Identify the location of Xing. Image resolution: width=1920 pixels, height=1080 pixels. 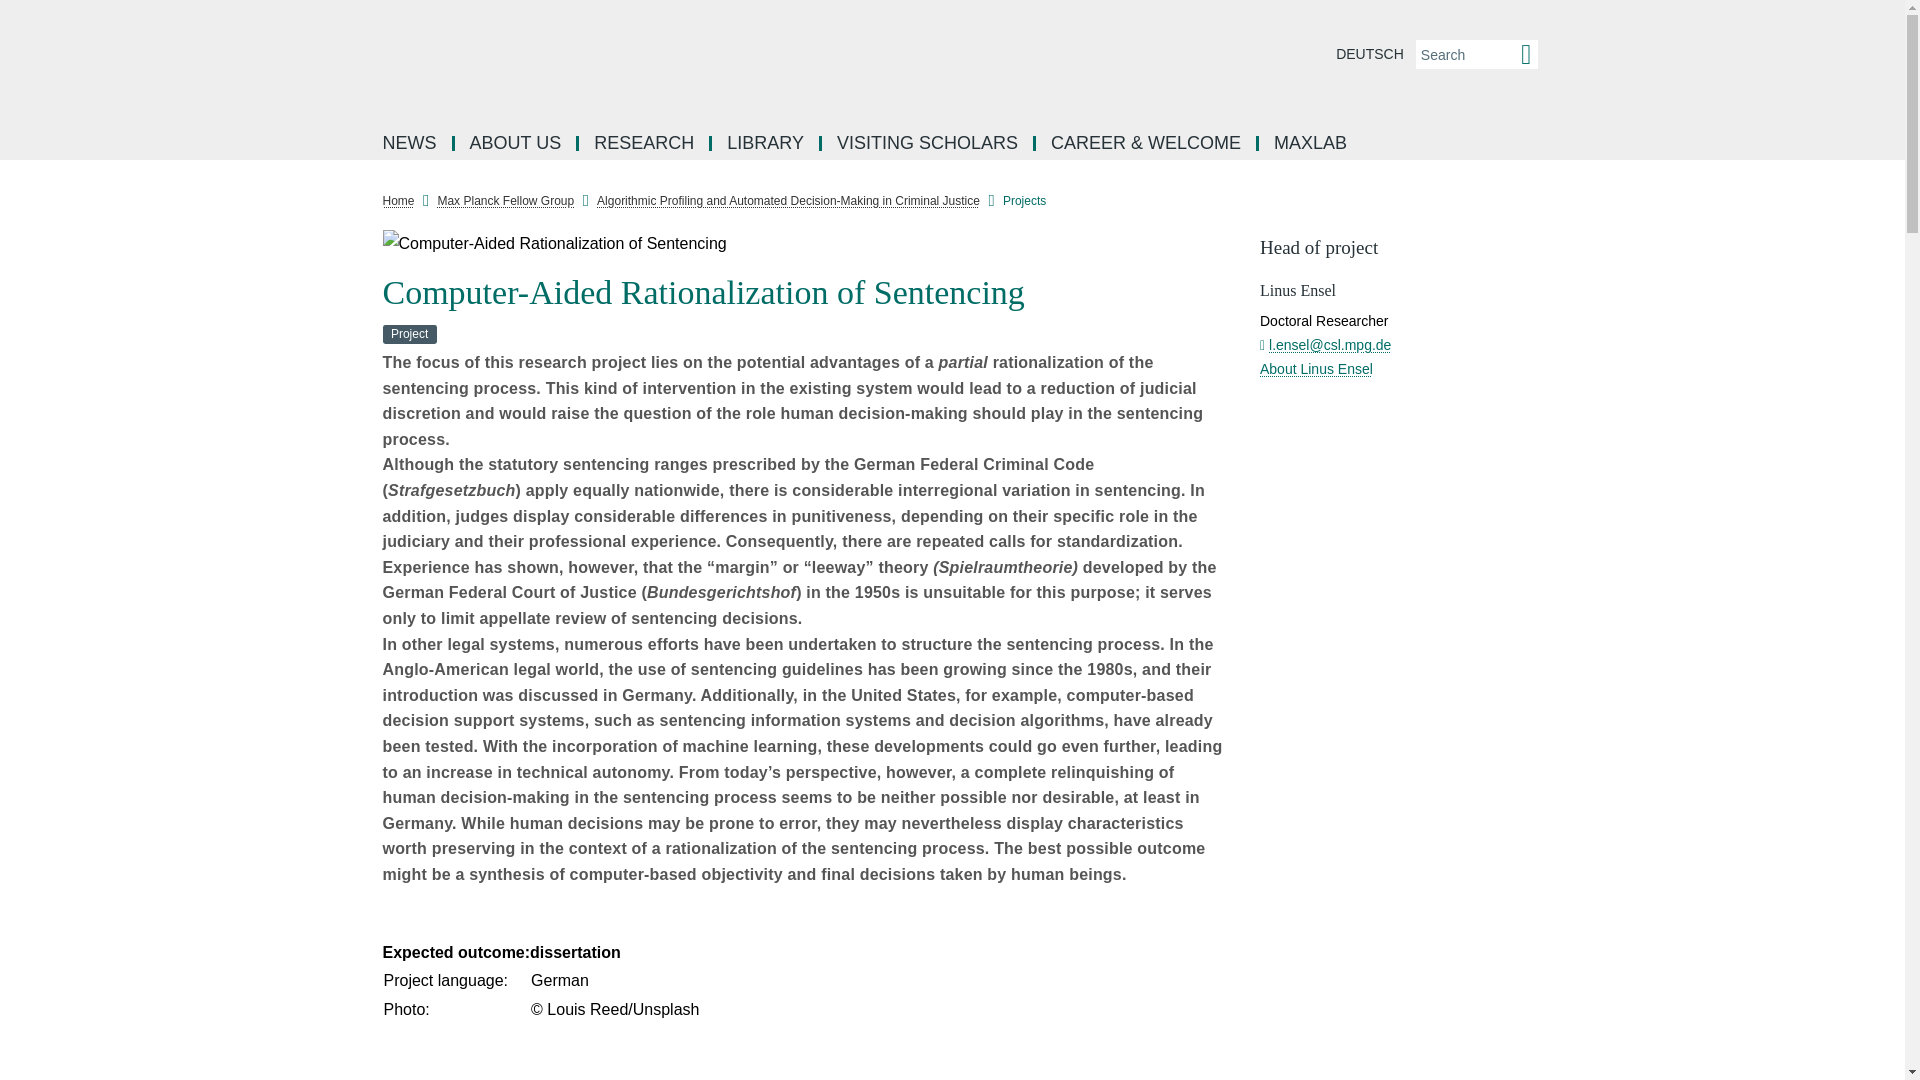
(340, 424).